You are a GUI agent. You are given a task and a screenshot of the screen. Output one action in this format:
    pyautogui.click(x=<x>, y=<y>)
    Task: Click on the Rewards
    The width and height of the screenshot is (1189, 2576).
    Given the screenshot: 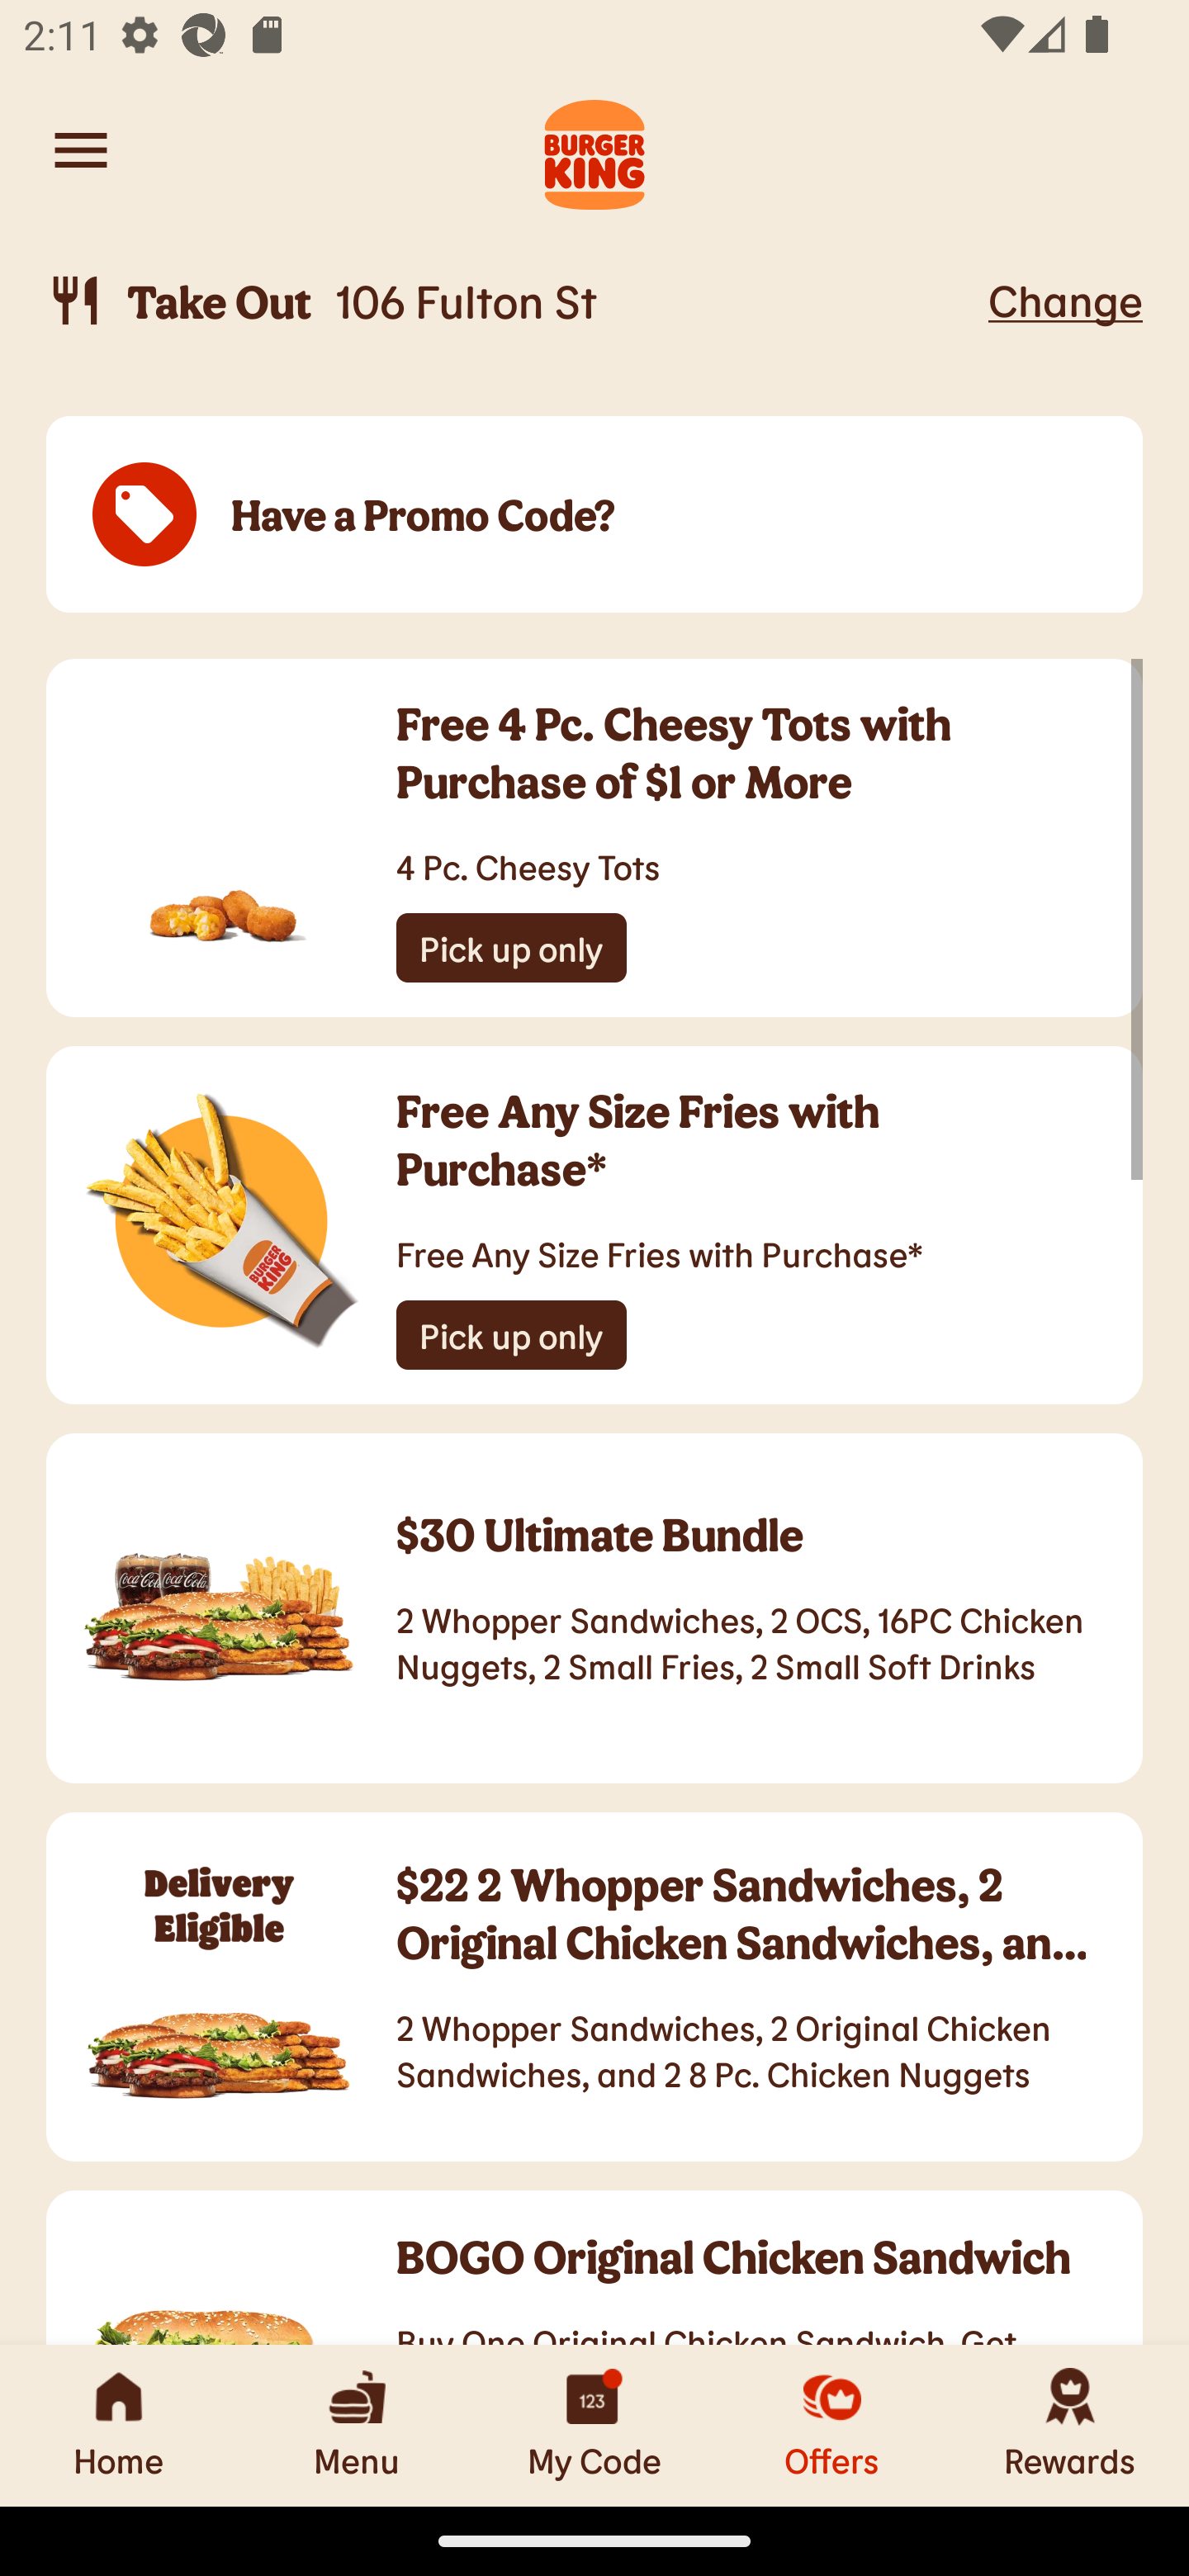 What is the action you would take?
    pyautogui.click(x=1070, y=2425)
    